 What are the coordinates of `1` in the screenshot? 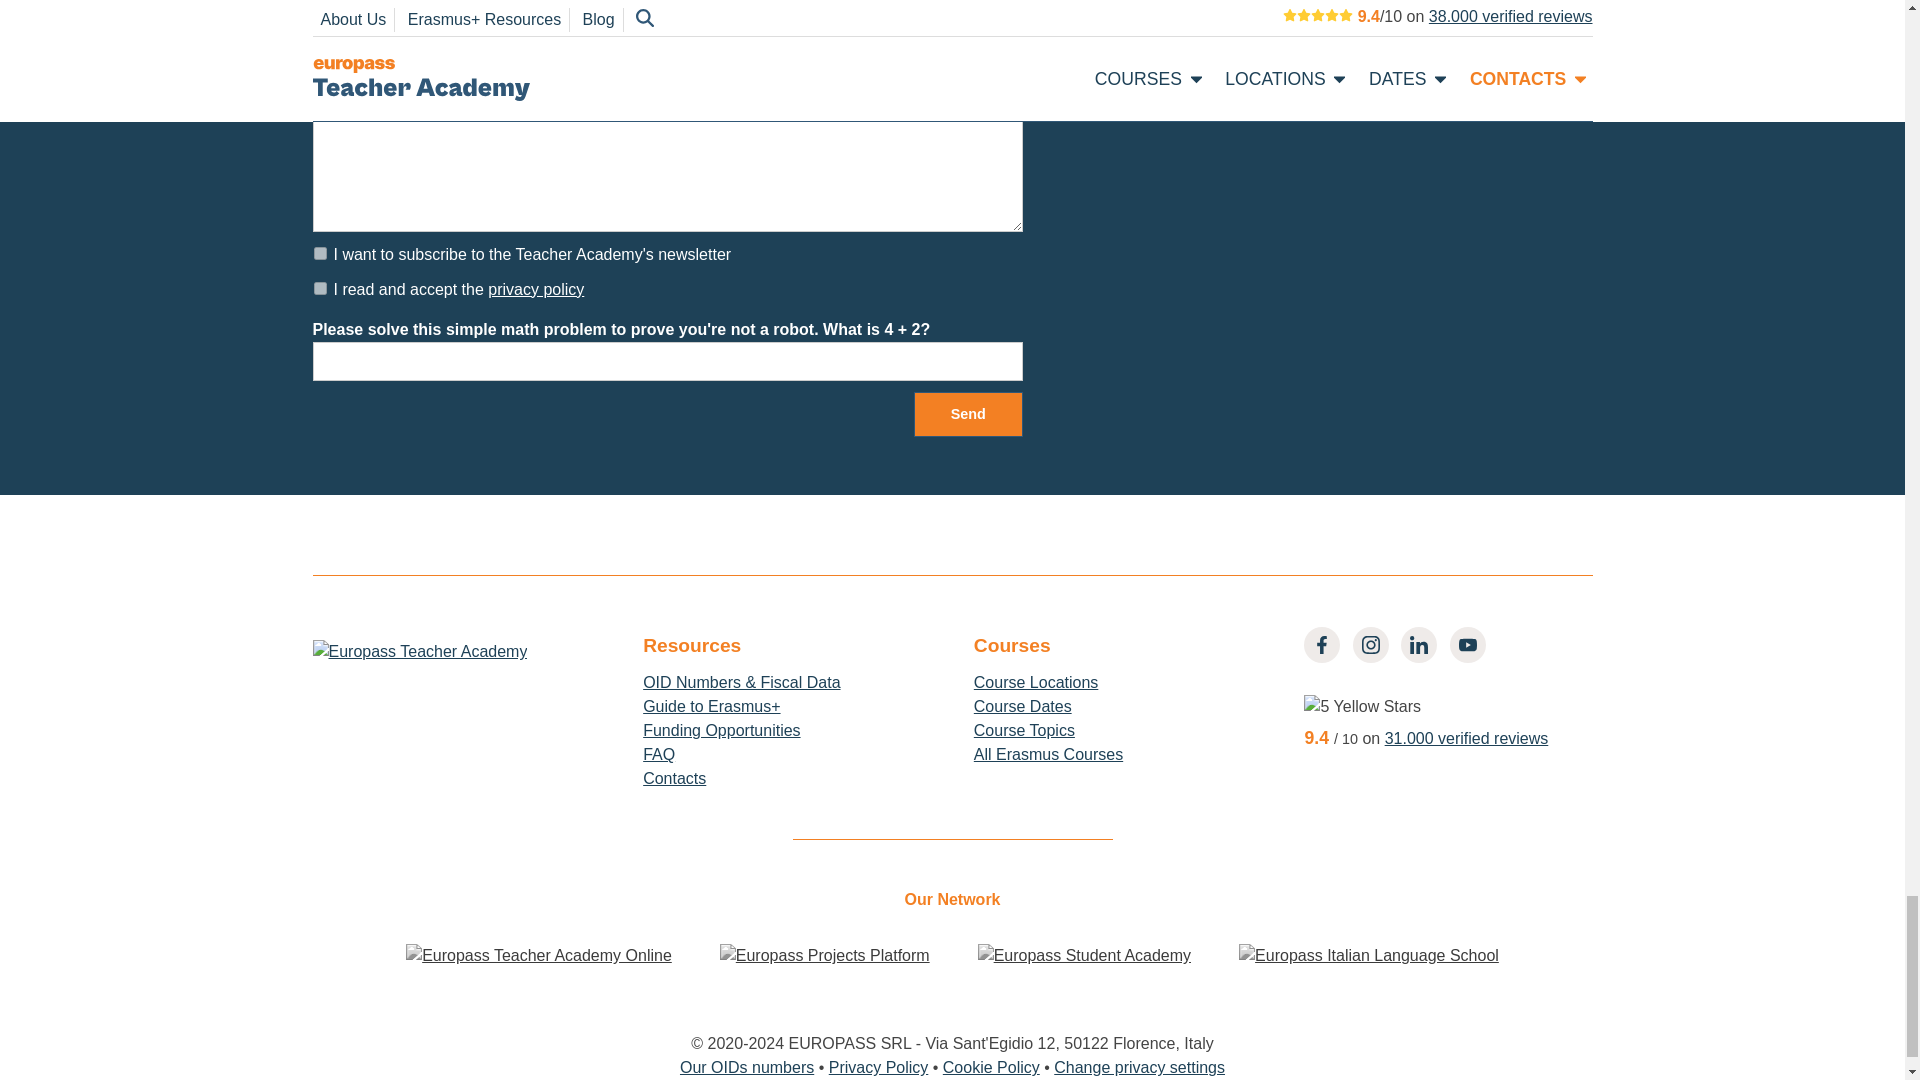 It's located at (320, 288).